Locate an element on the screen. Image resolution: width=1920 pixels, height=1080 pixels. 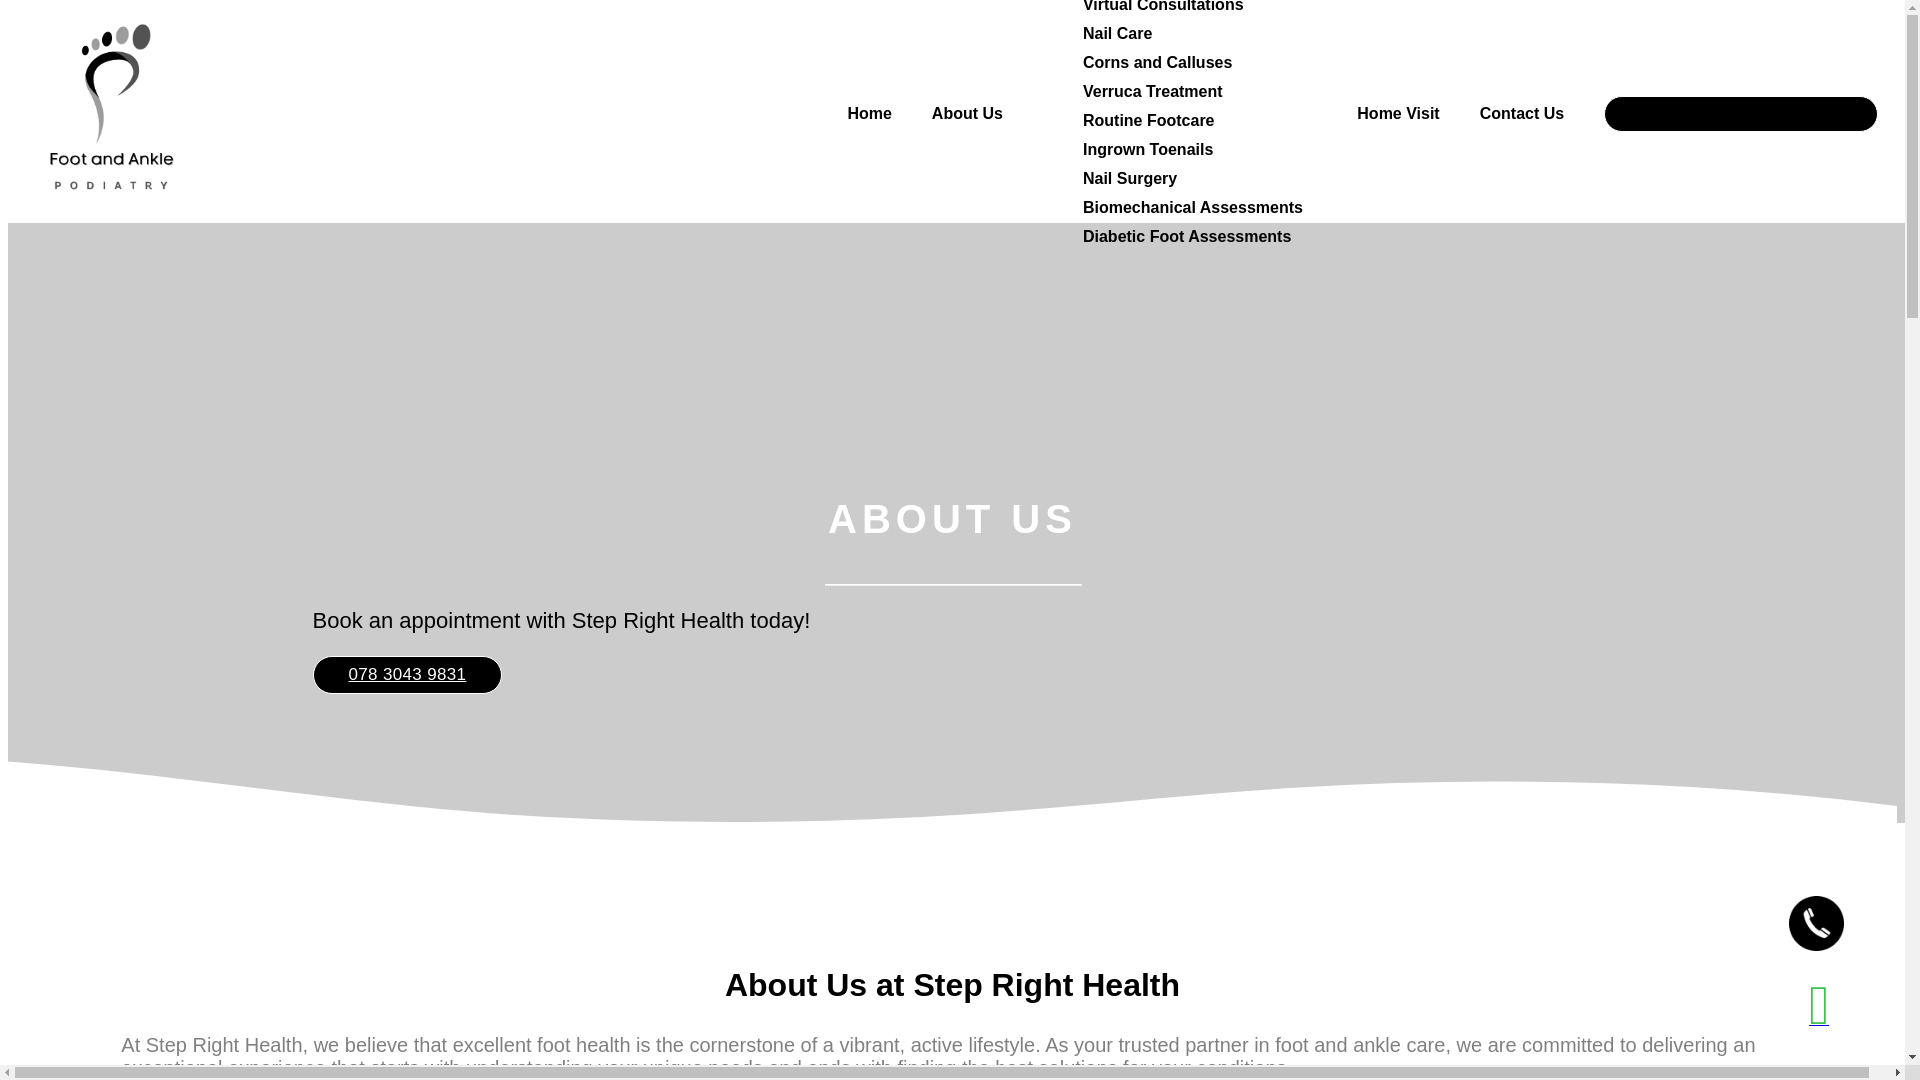
Contact Us is located at coordinates (1522, 113).